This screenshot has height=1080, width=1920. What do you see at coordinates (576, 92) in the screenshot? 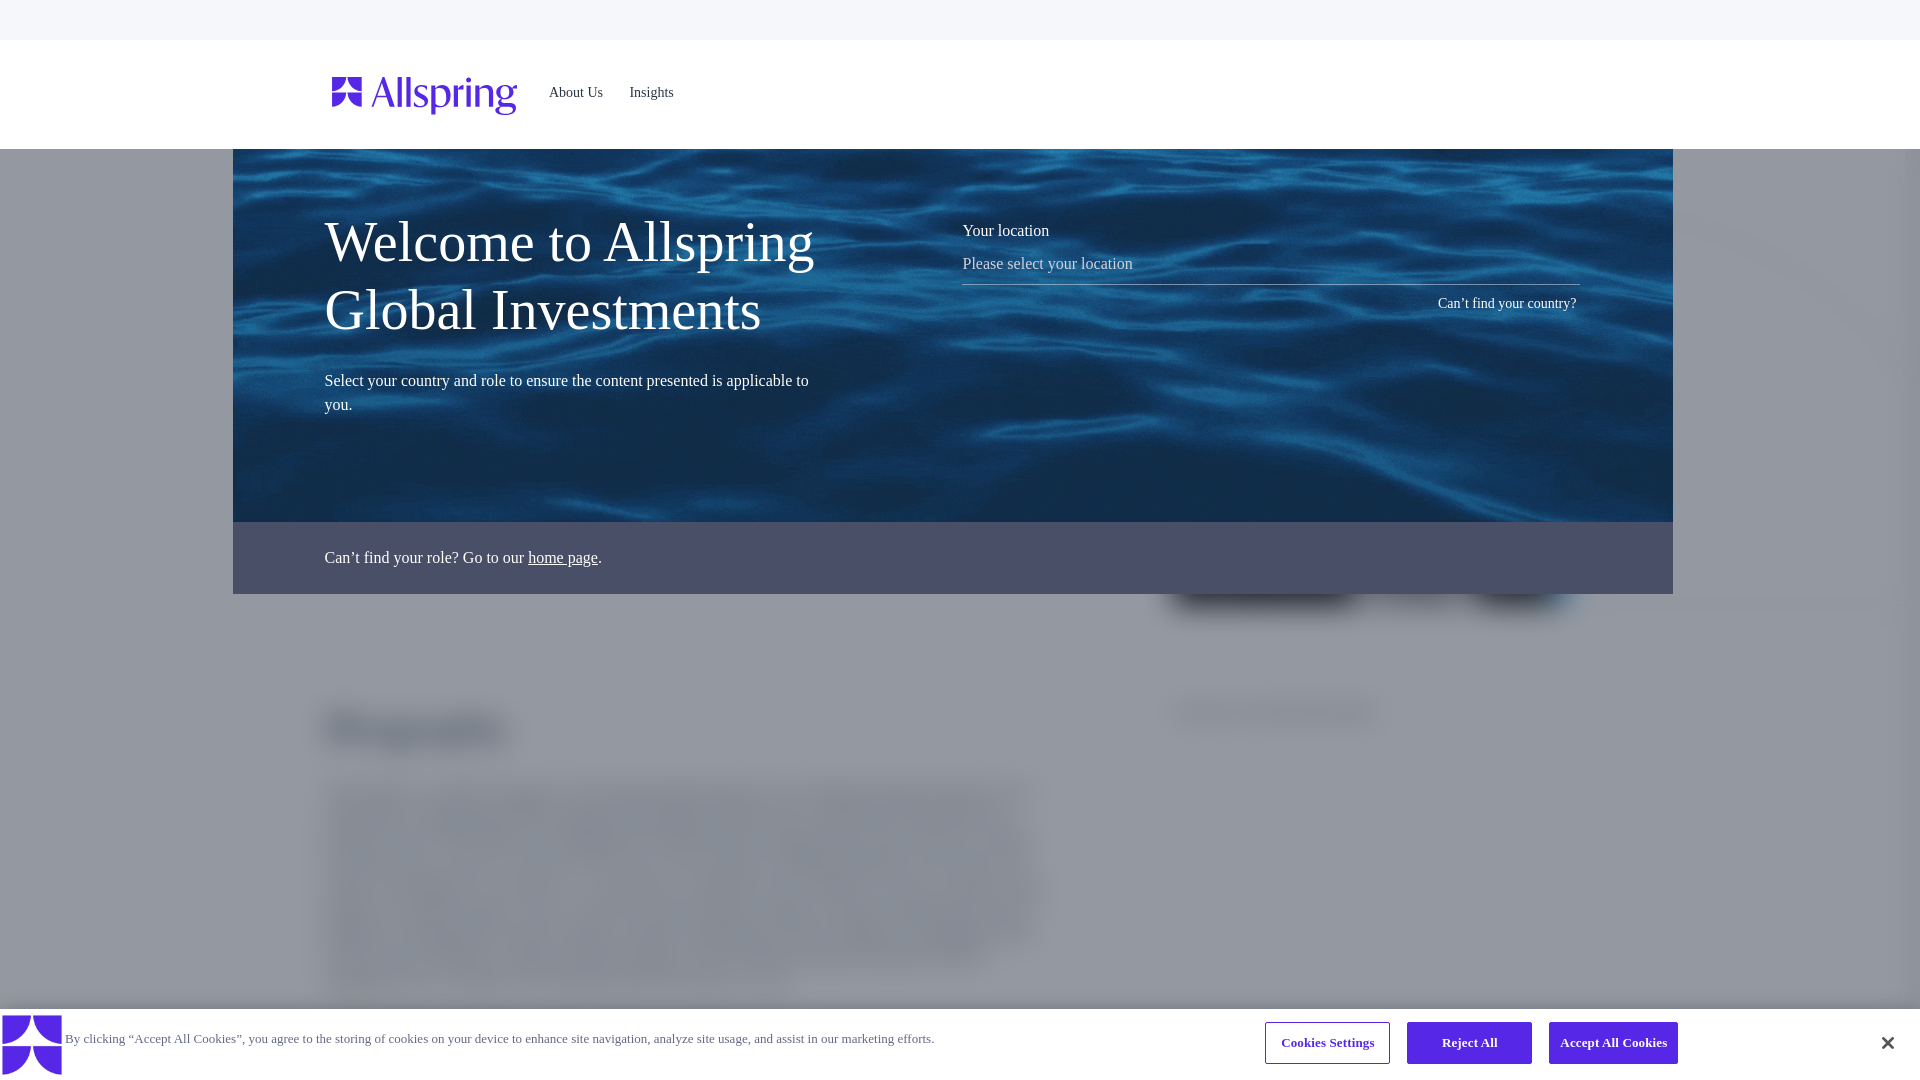
I see `About Us` at bounding box center [576, 92].